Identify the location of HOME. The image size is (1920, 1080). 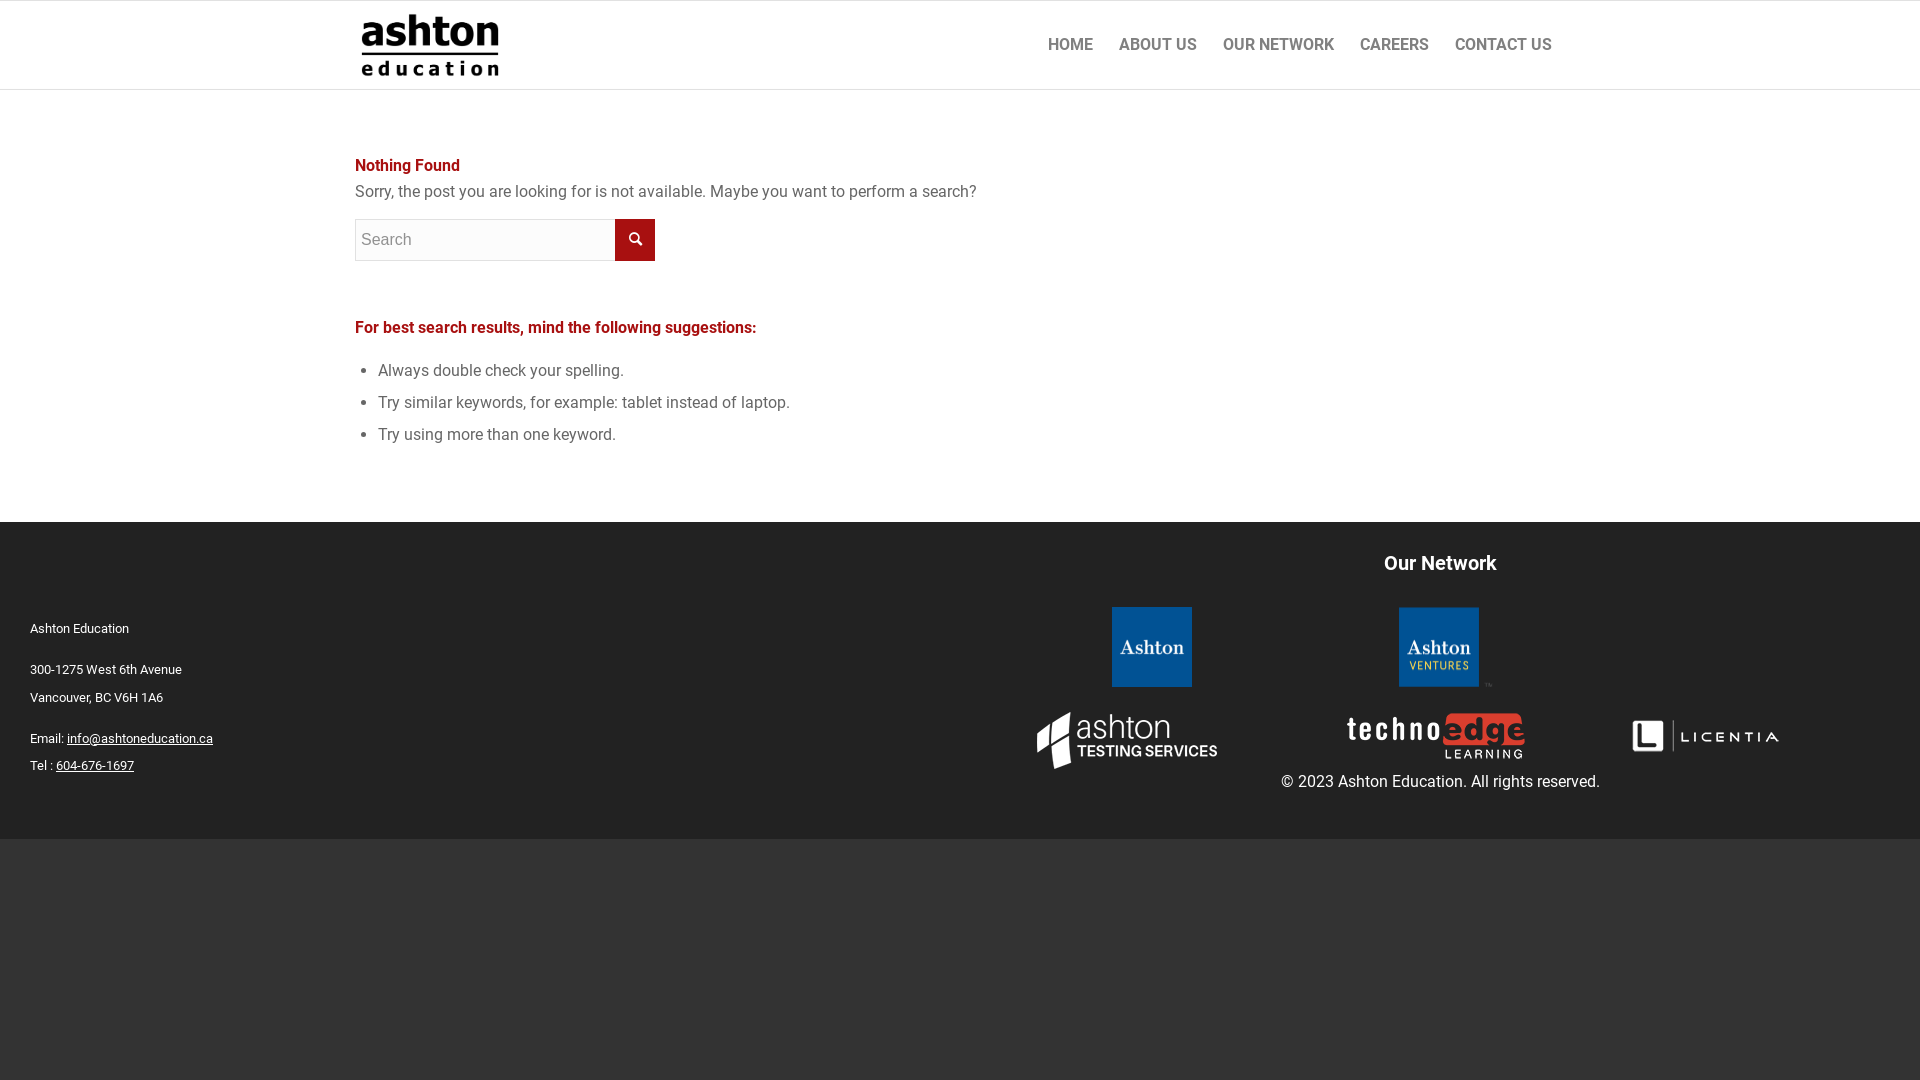
(1070, 45).